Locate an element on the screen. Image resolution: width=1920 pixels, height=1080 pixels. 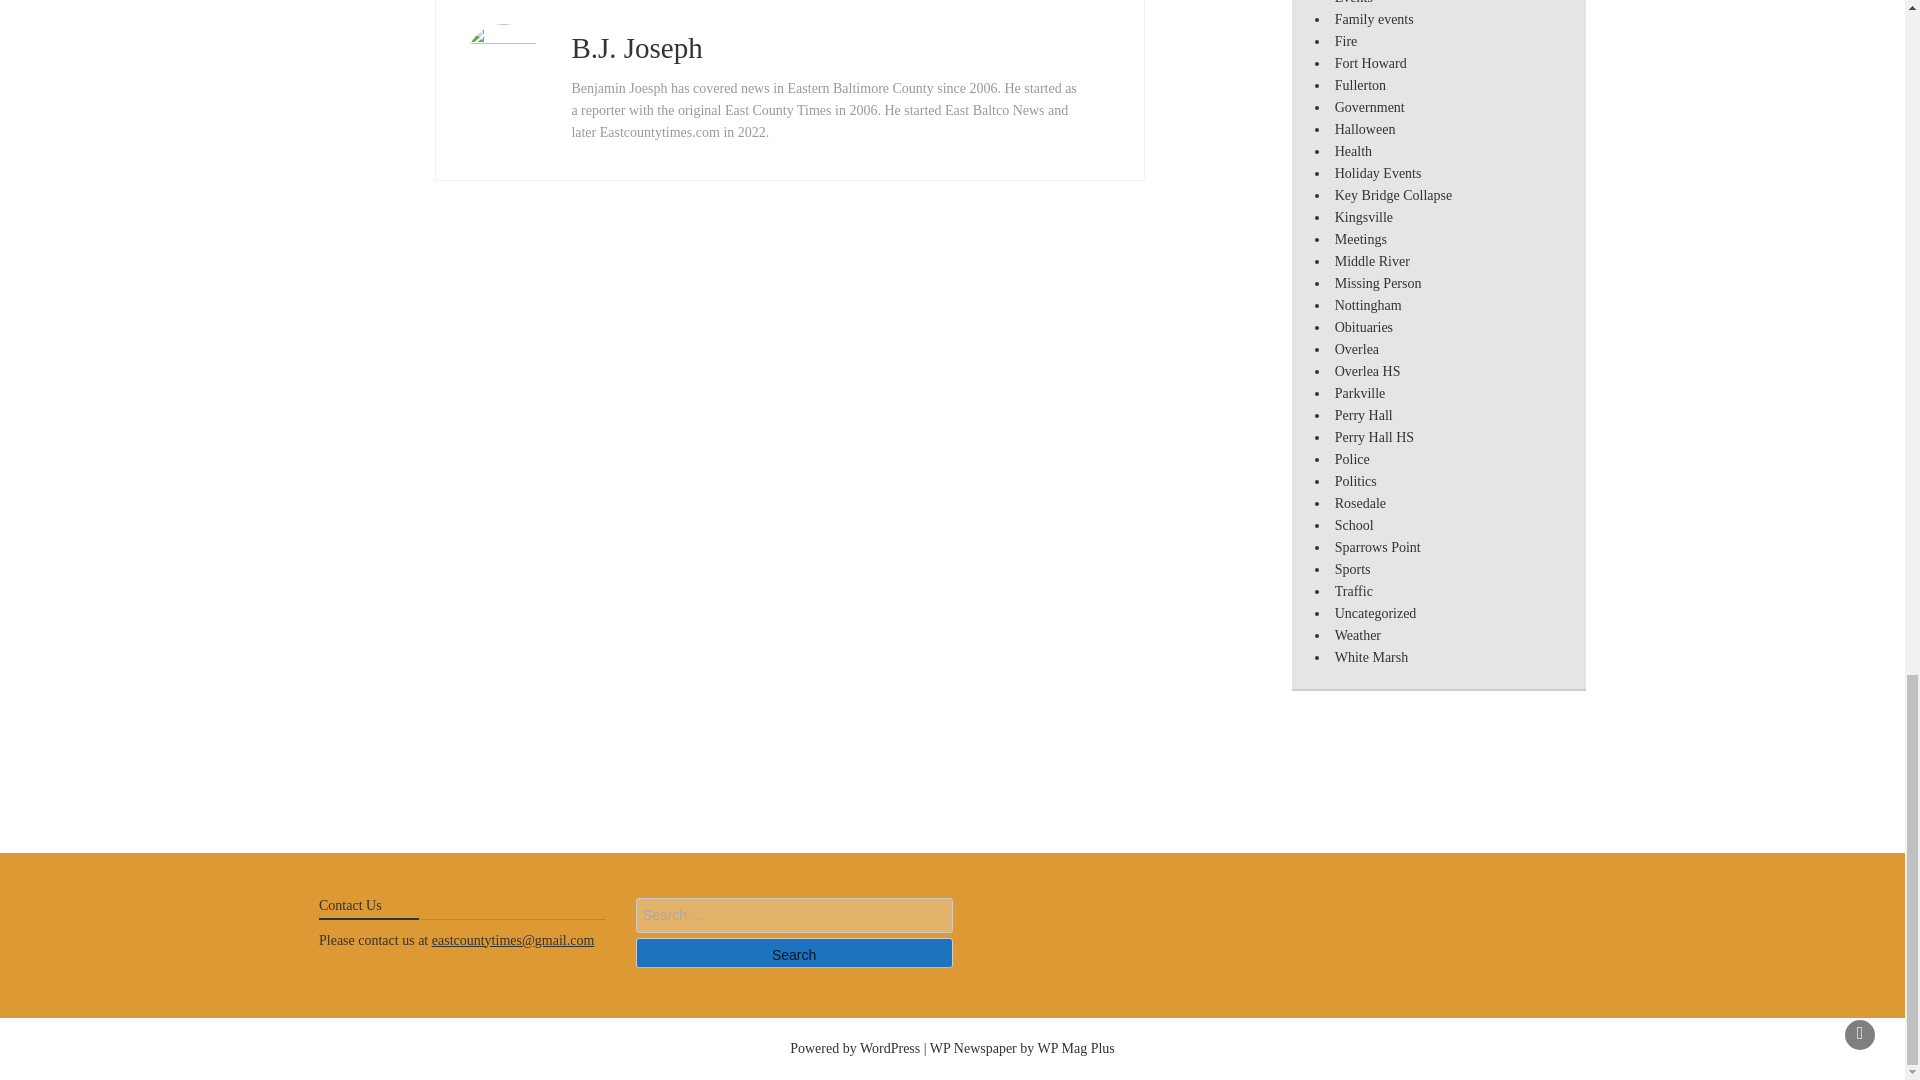
B.J. Joseph is located at coordinates (636, 48).